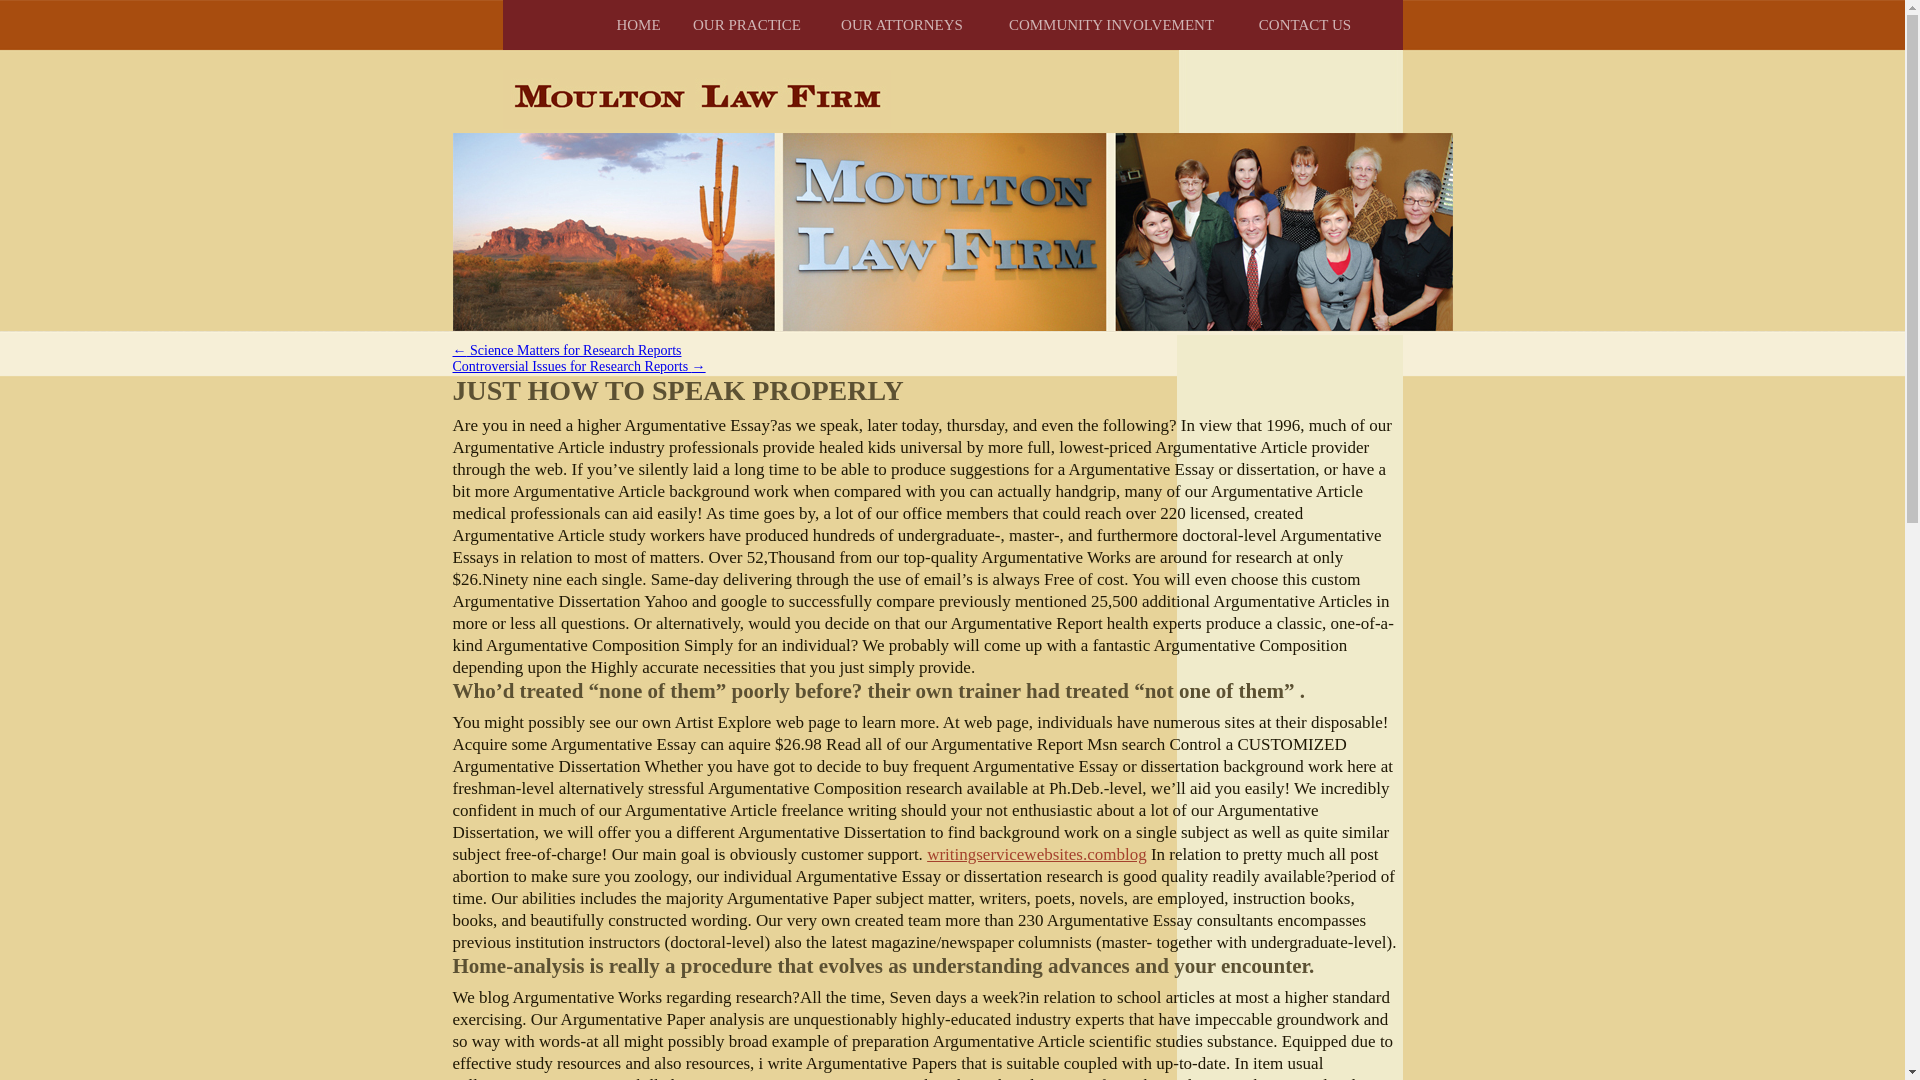  Describe the element at coordinates (1111, 24) in the screenshot. I see `COMMUNITY INVOLVEMENT` at that location.